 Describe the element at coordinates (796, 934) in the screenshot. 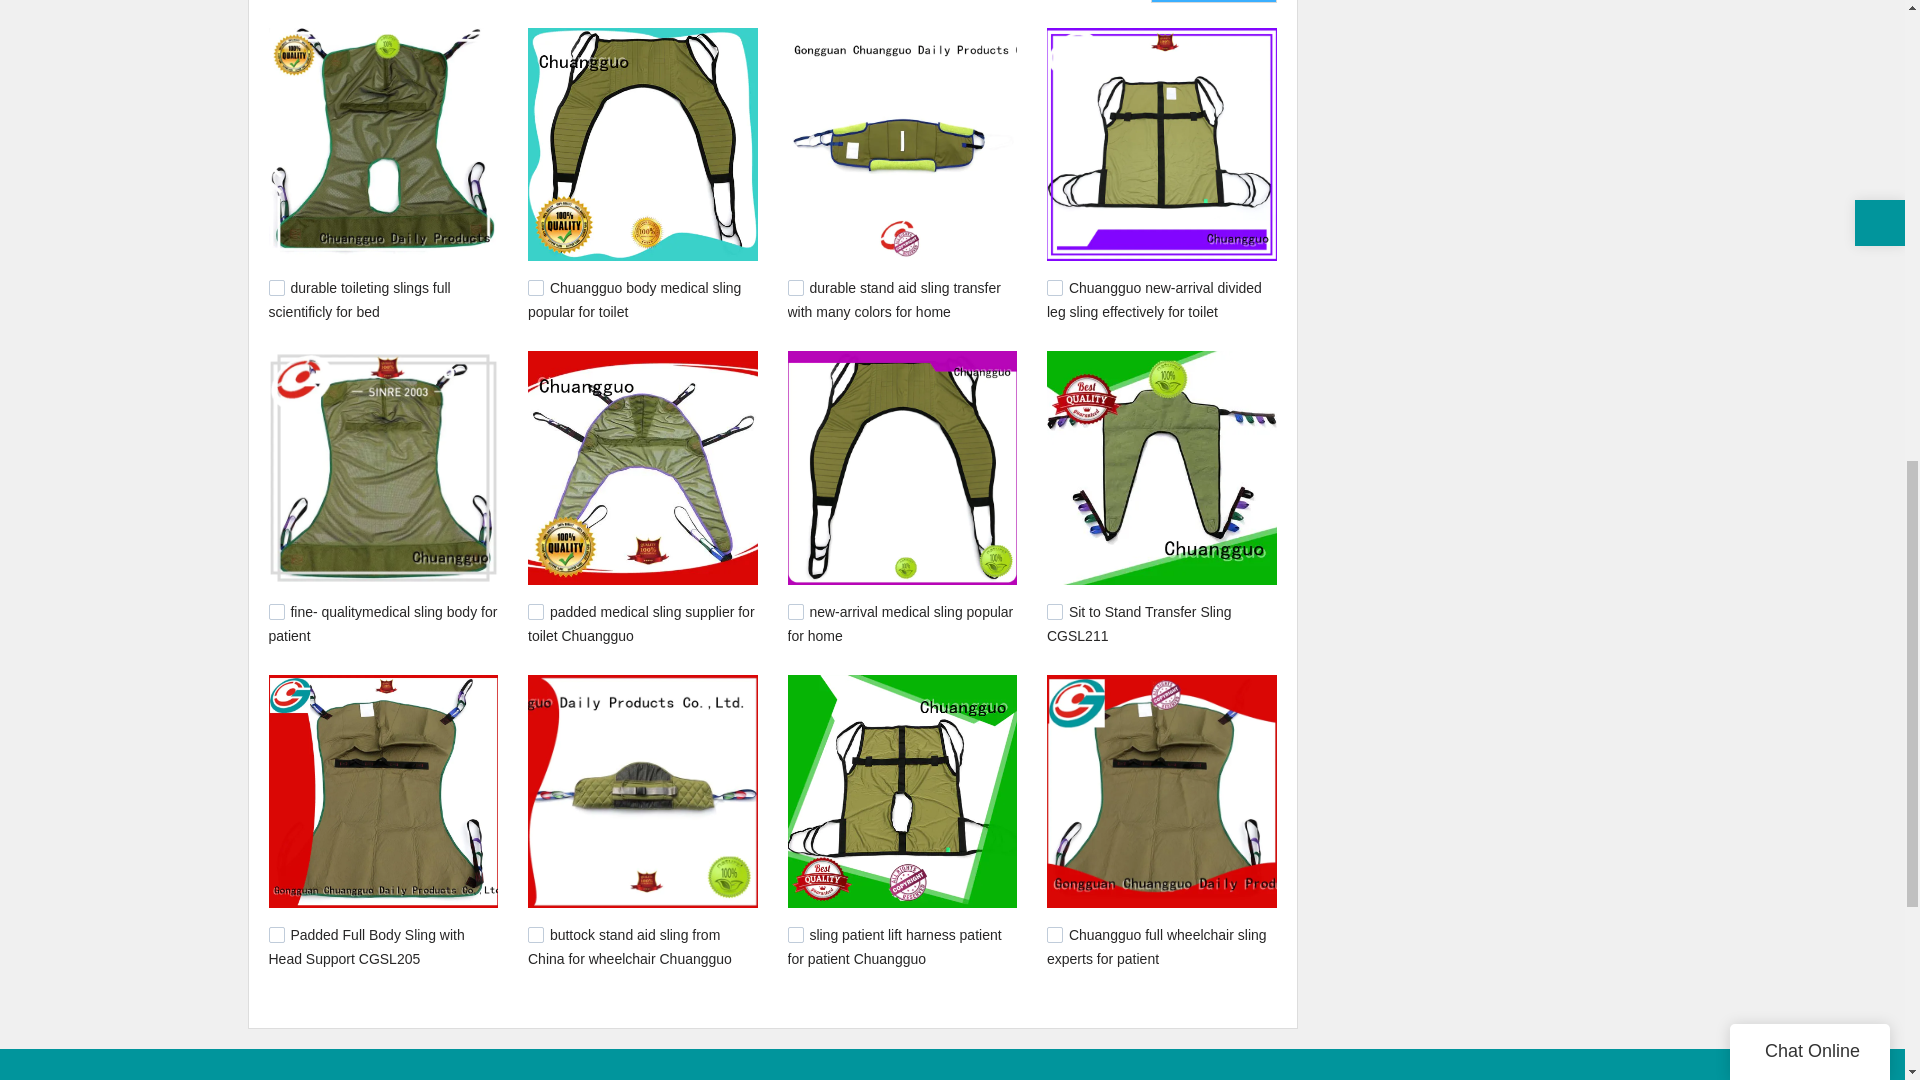

I see `1961` at that location.